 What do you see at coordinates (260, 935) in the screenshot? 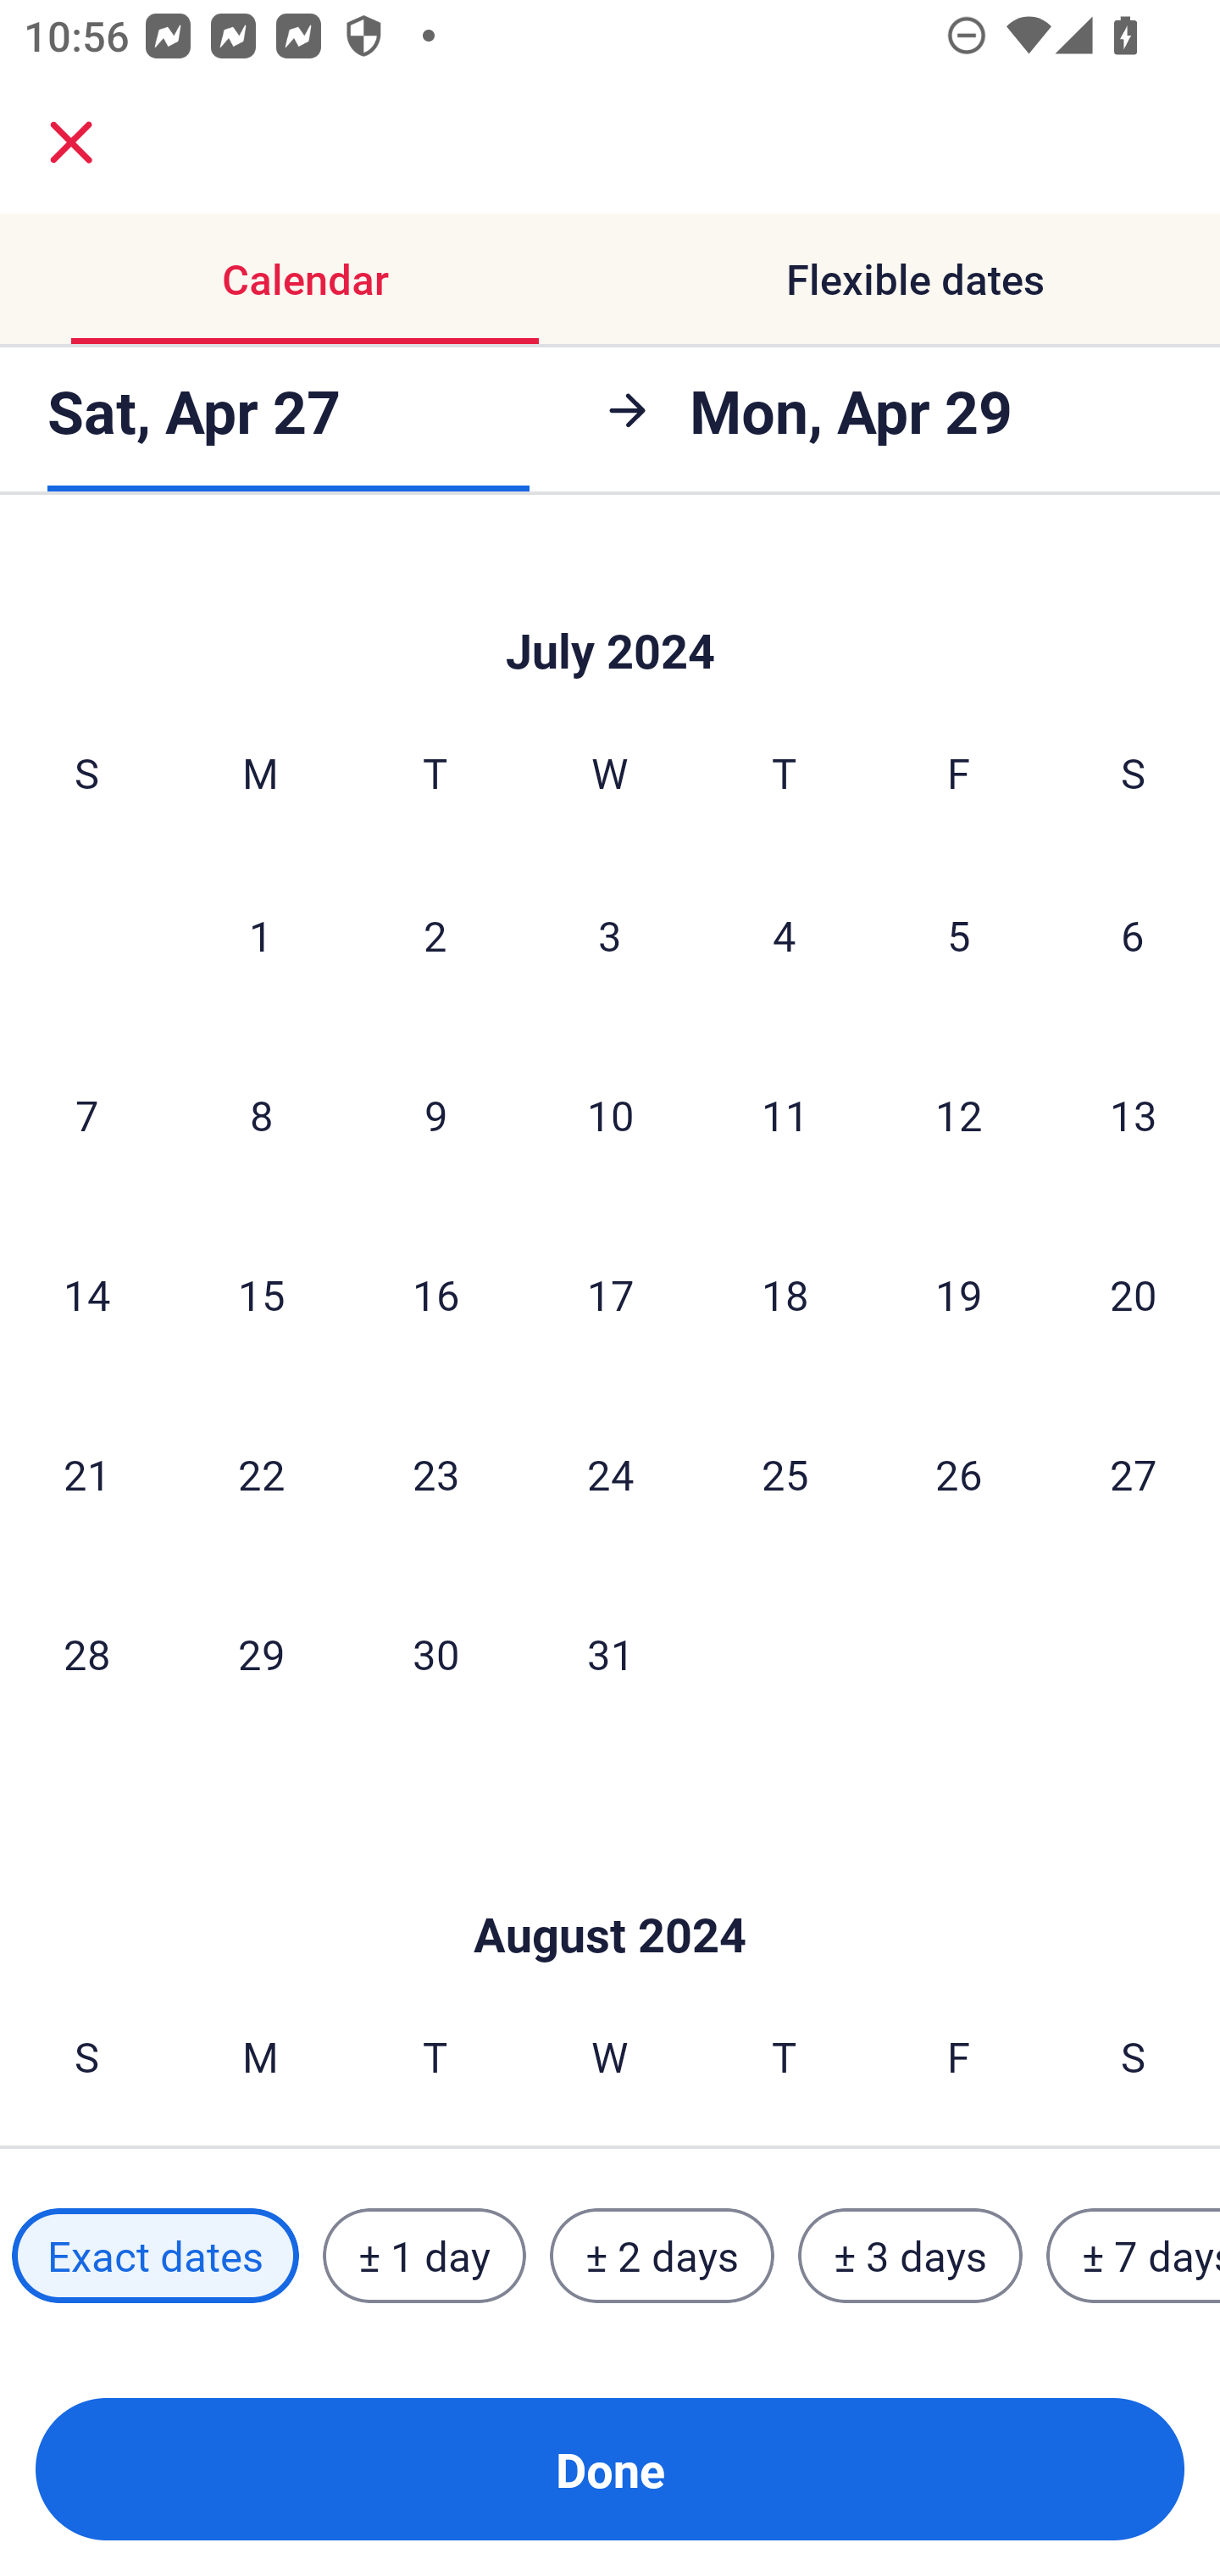
I see `1 Monday, July 1, 2024` at bounding box center [260, 935].